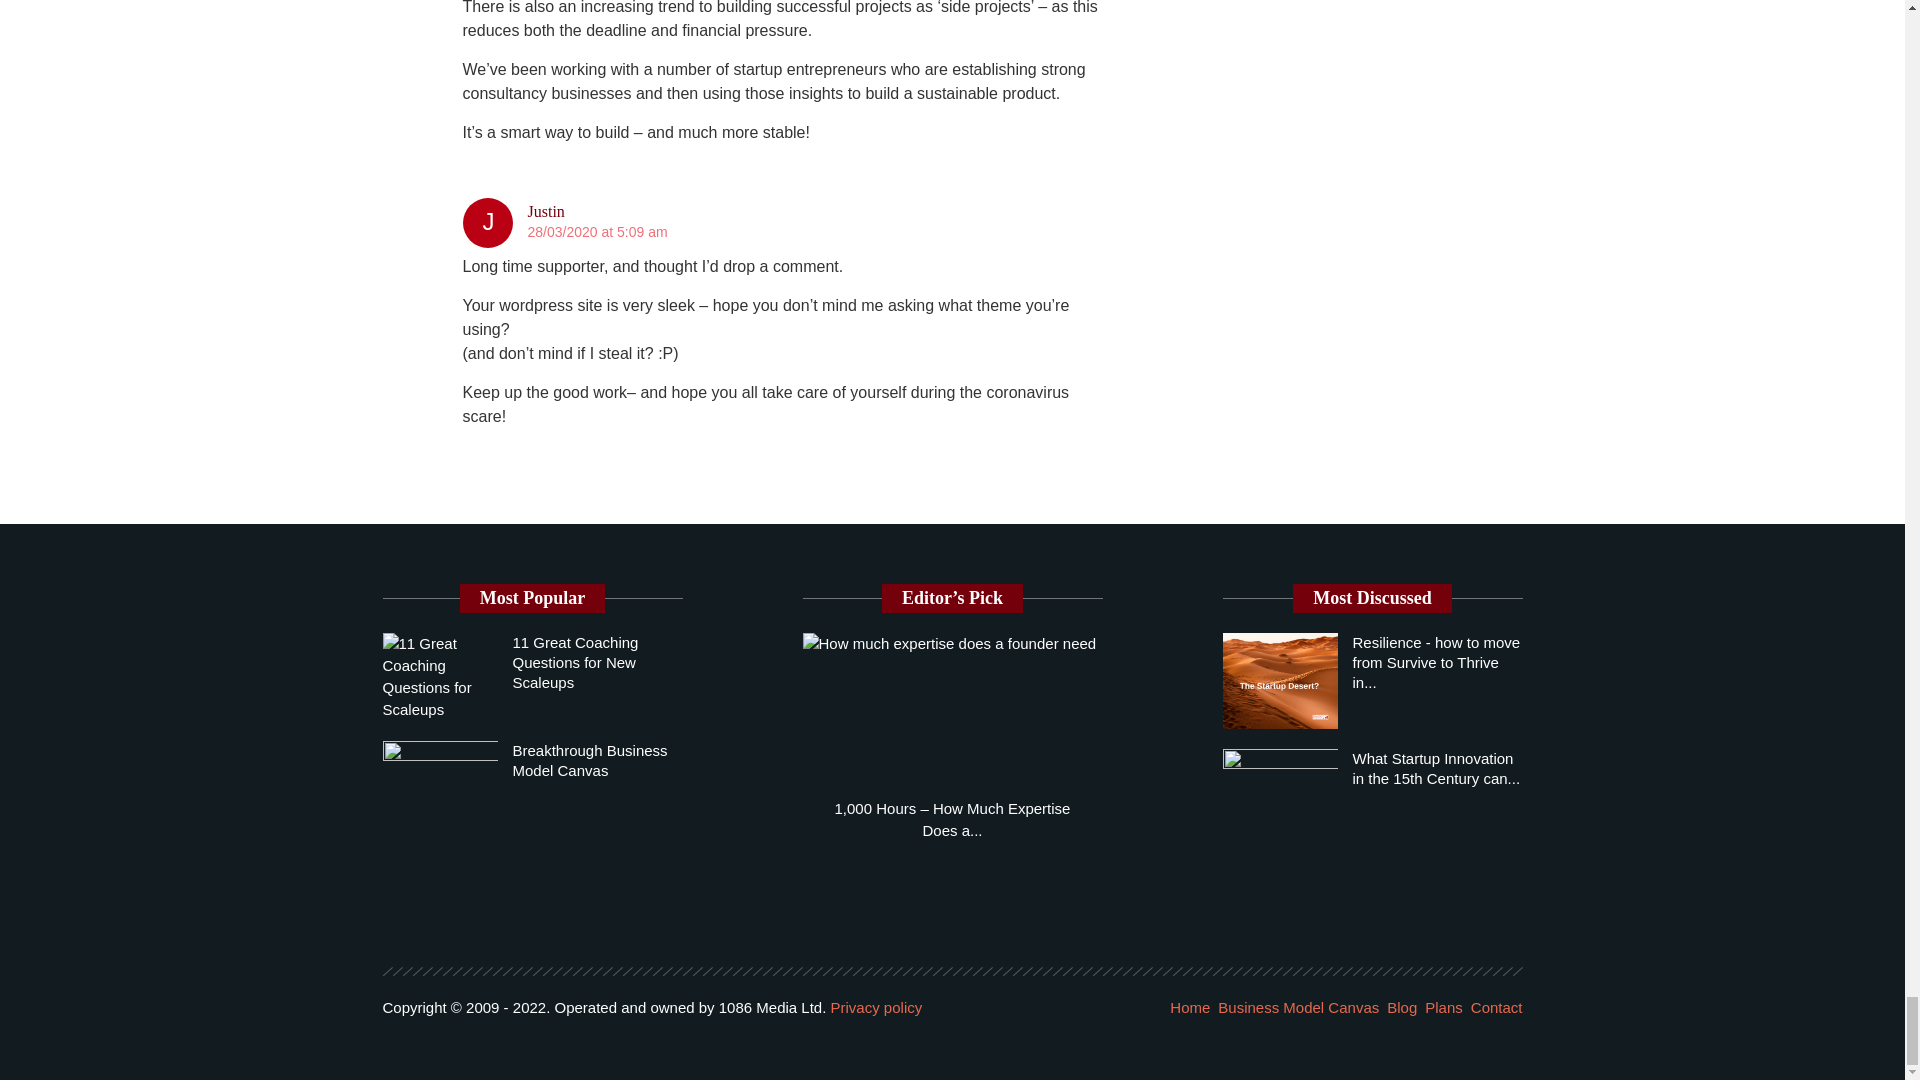  I want to click on 11 Great Coaching Questions for New Scaleups, so click(574, 662).